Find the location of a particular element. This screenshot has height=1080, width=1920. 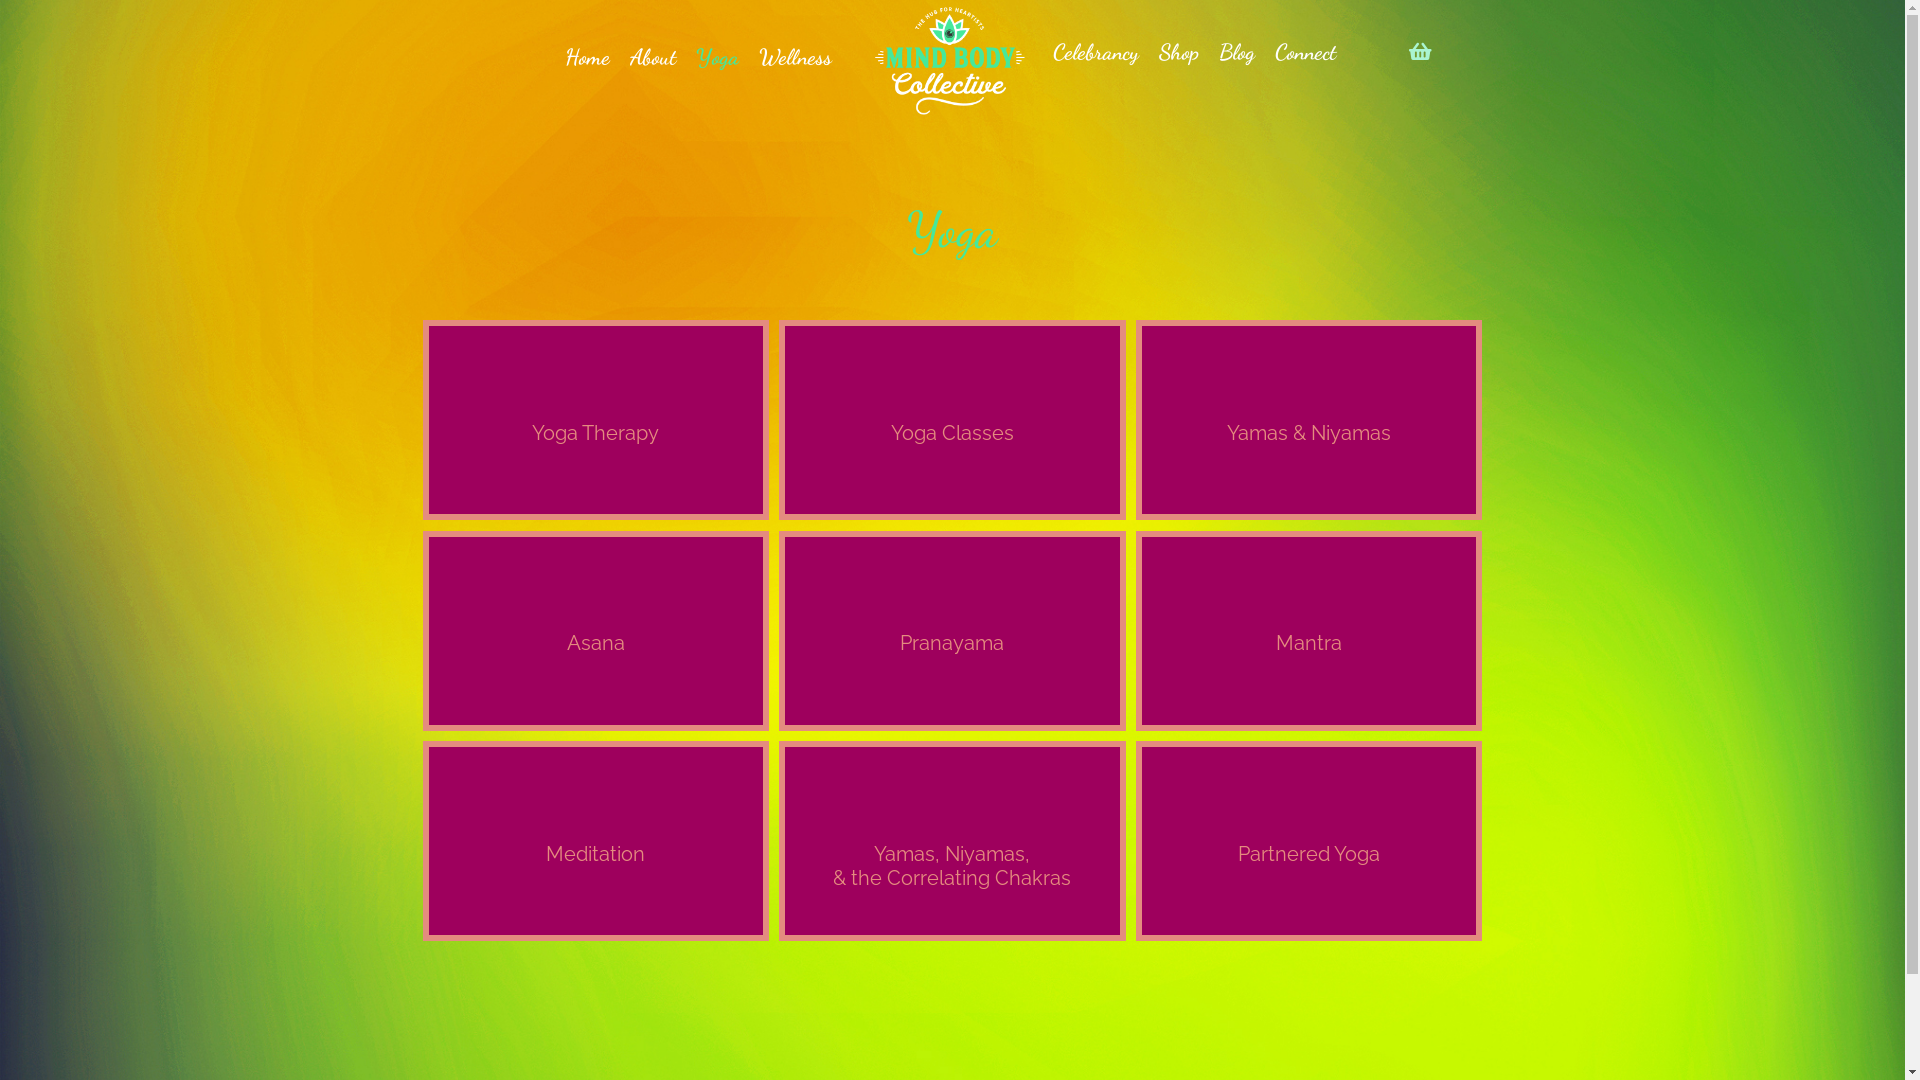

MindBodyCollective-White is located at coordinates (950, 61).